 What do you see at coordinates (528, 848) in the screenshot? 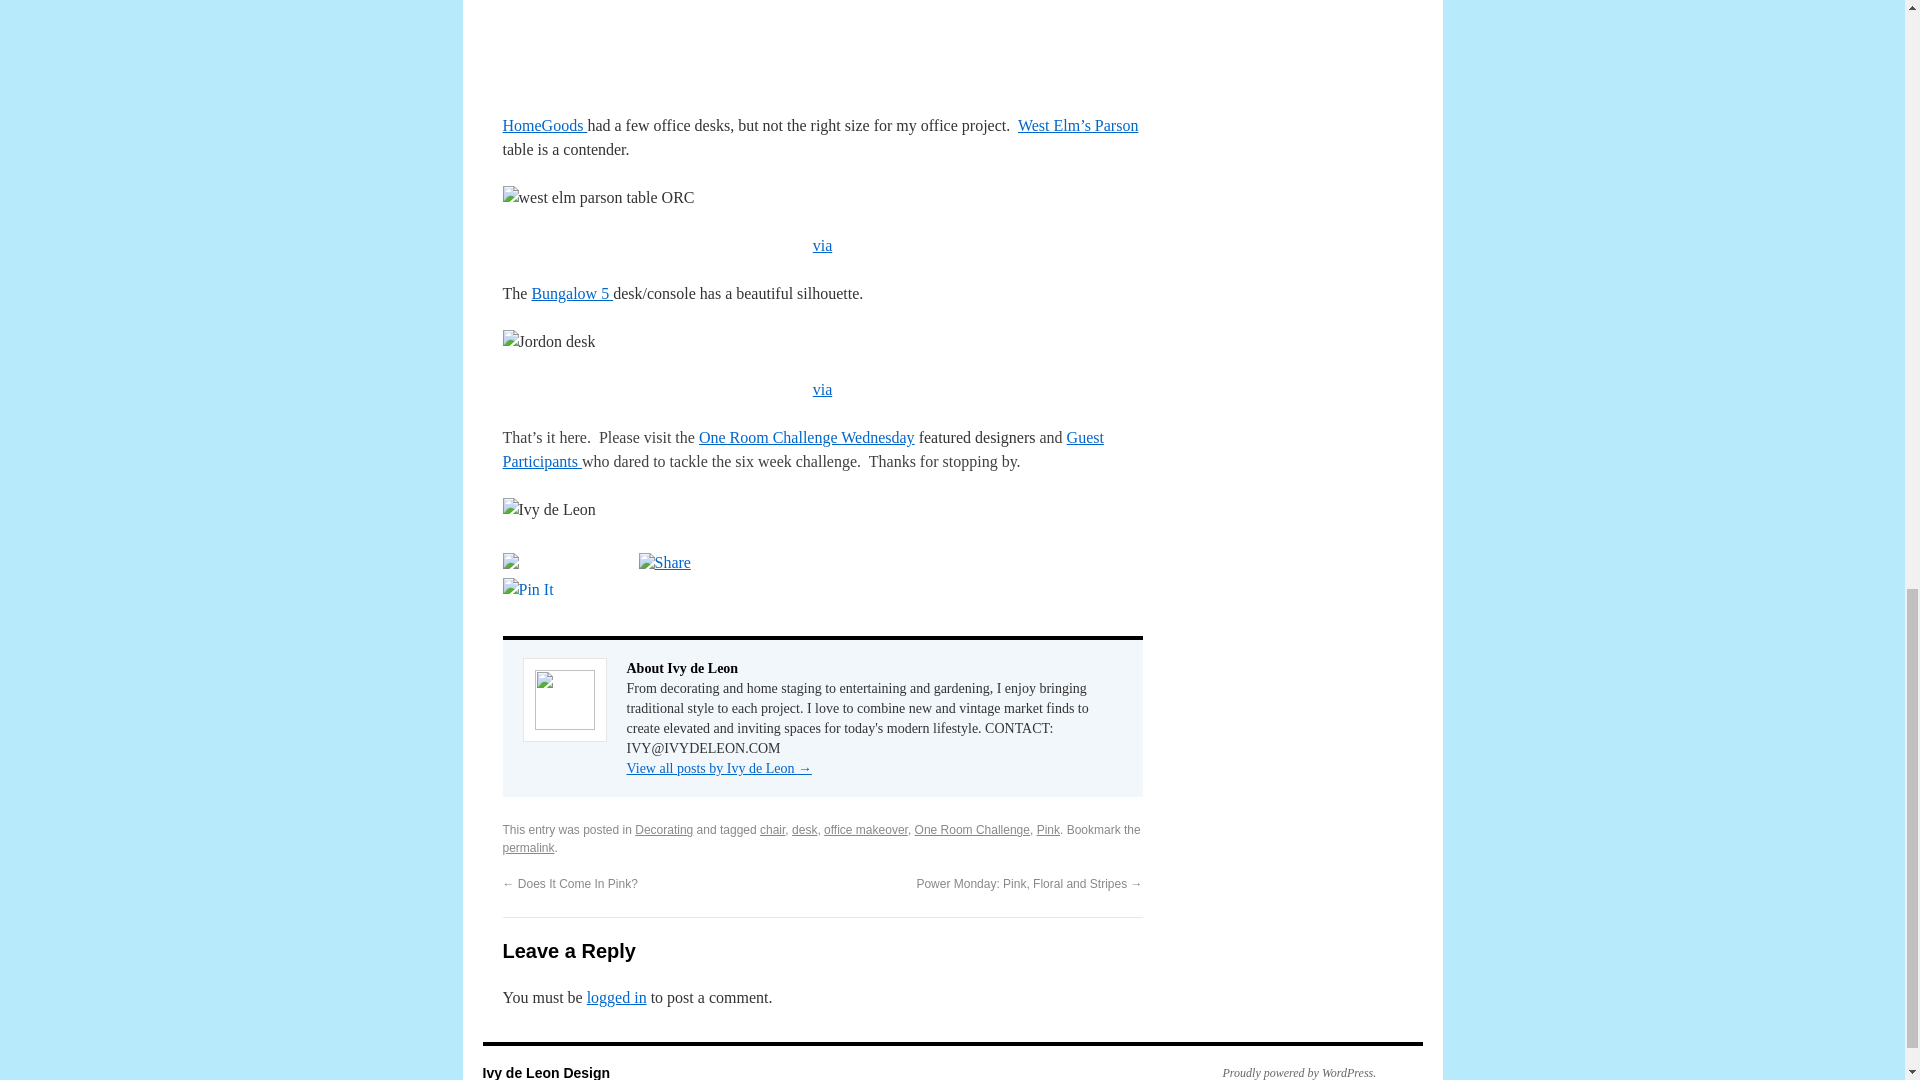
I see `permalink` at bounding box center [528, 848].